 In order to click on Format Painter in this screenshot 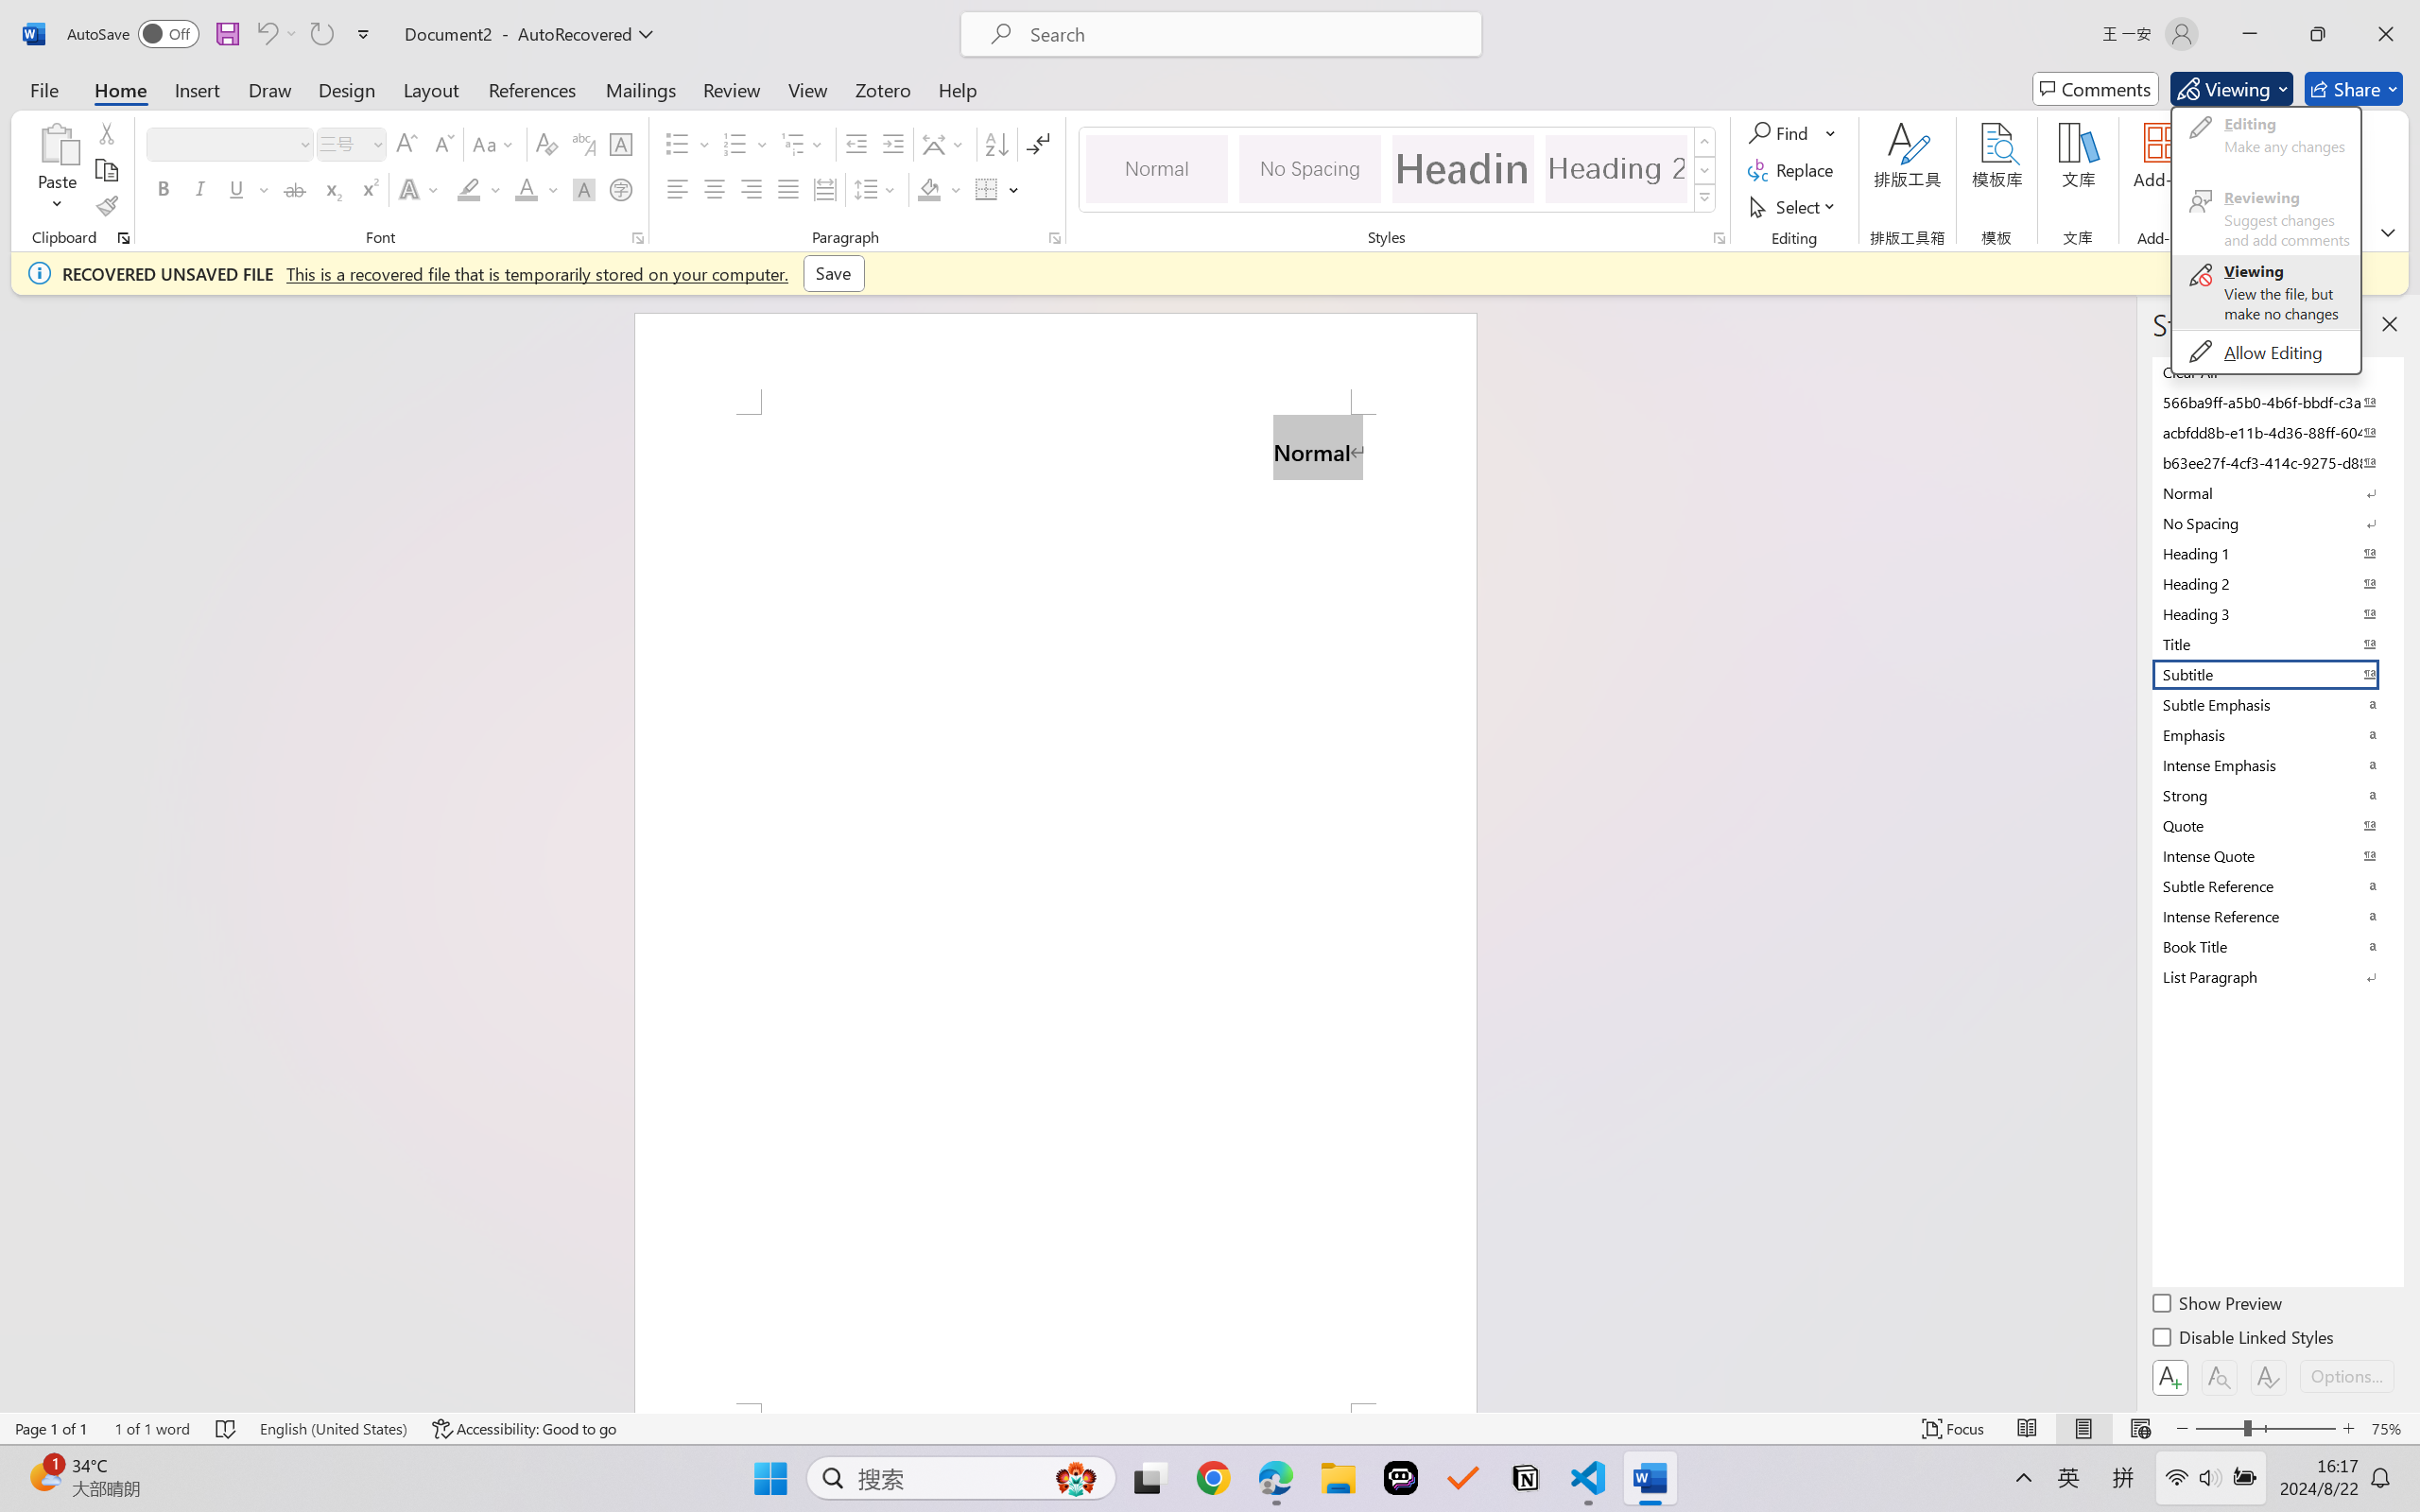, I will do `click(106, 206)`.